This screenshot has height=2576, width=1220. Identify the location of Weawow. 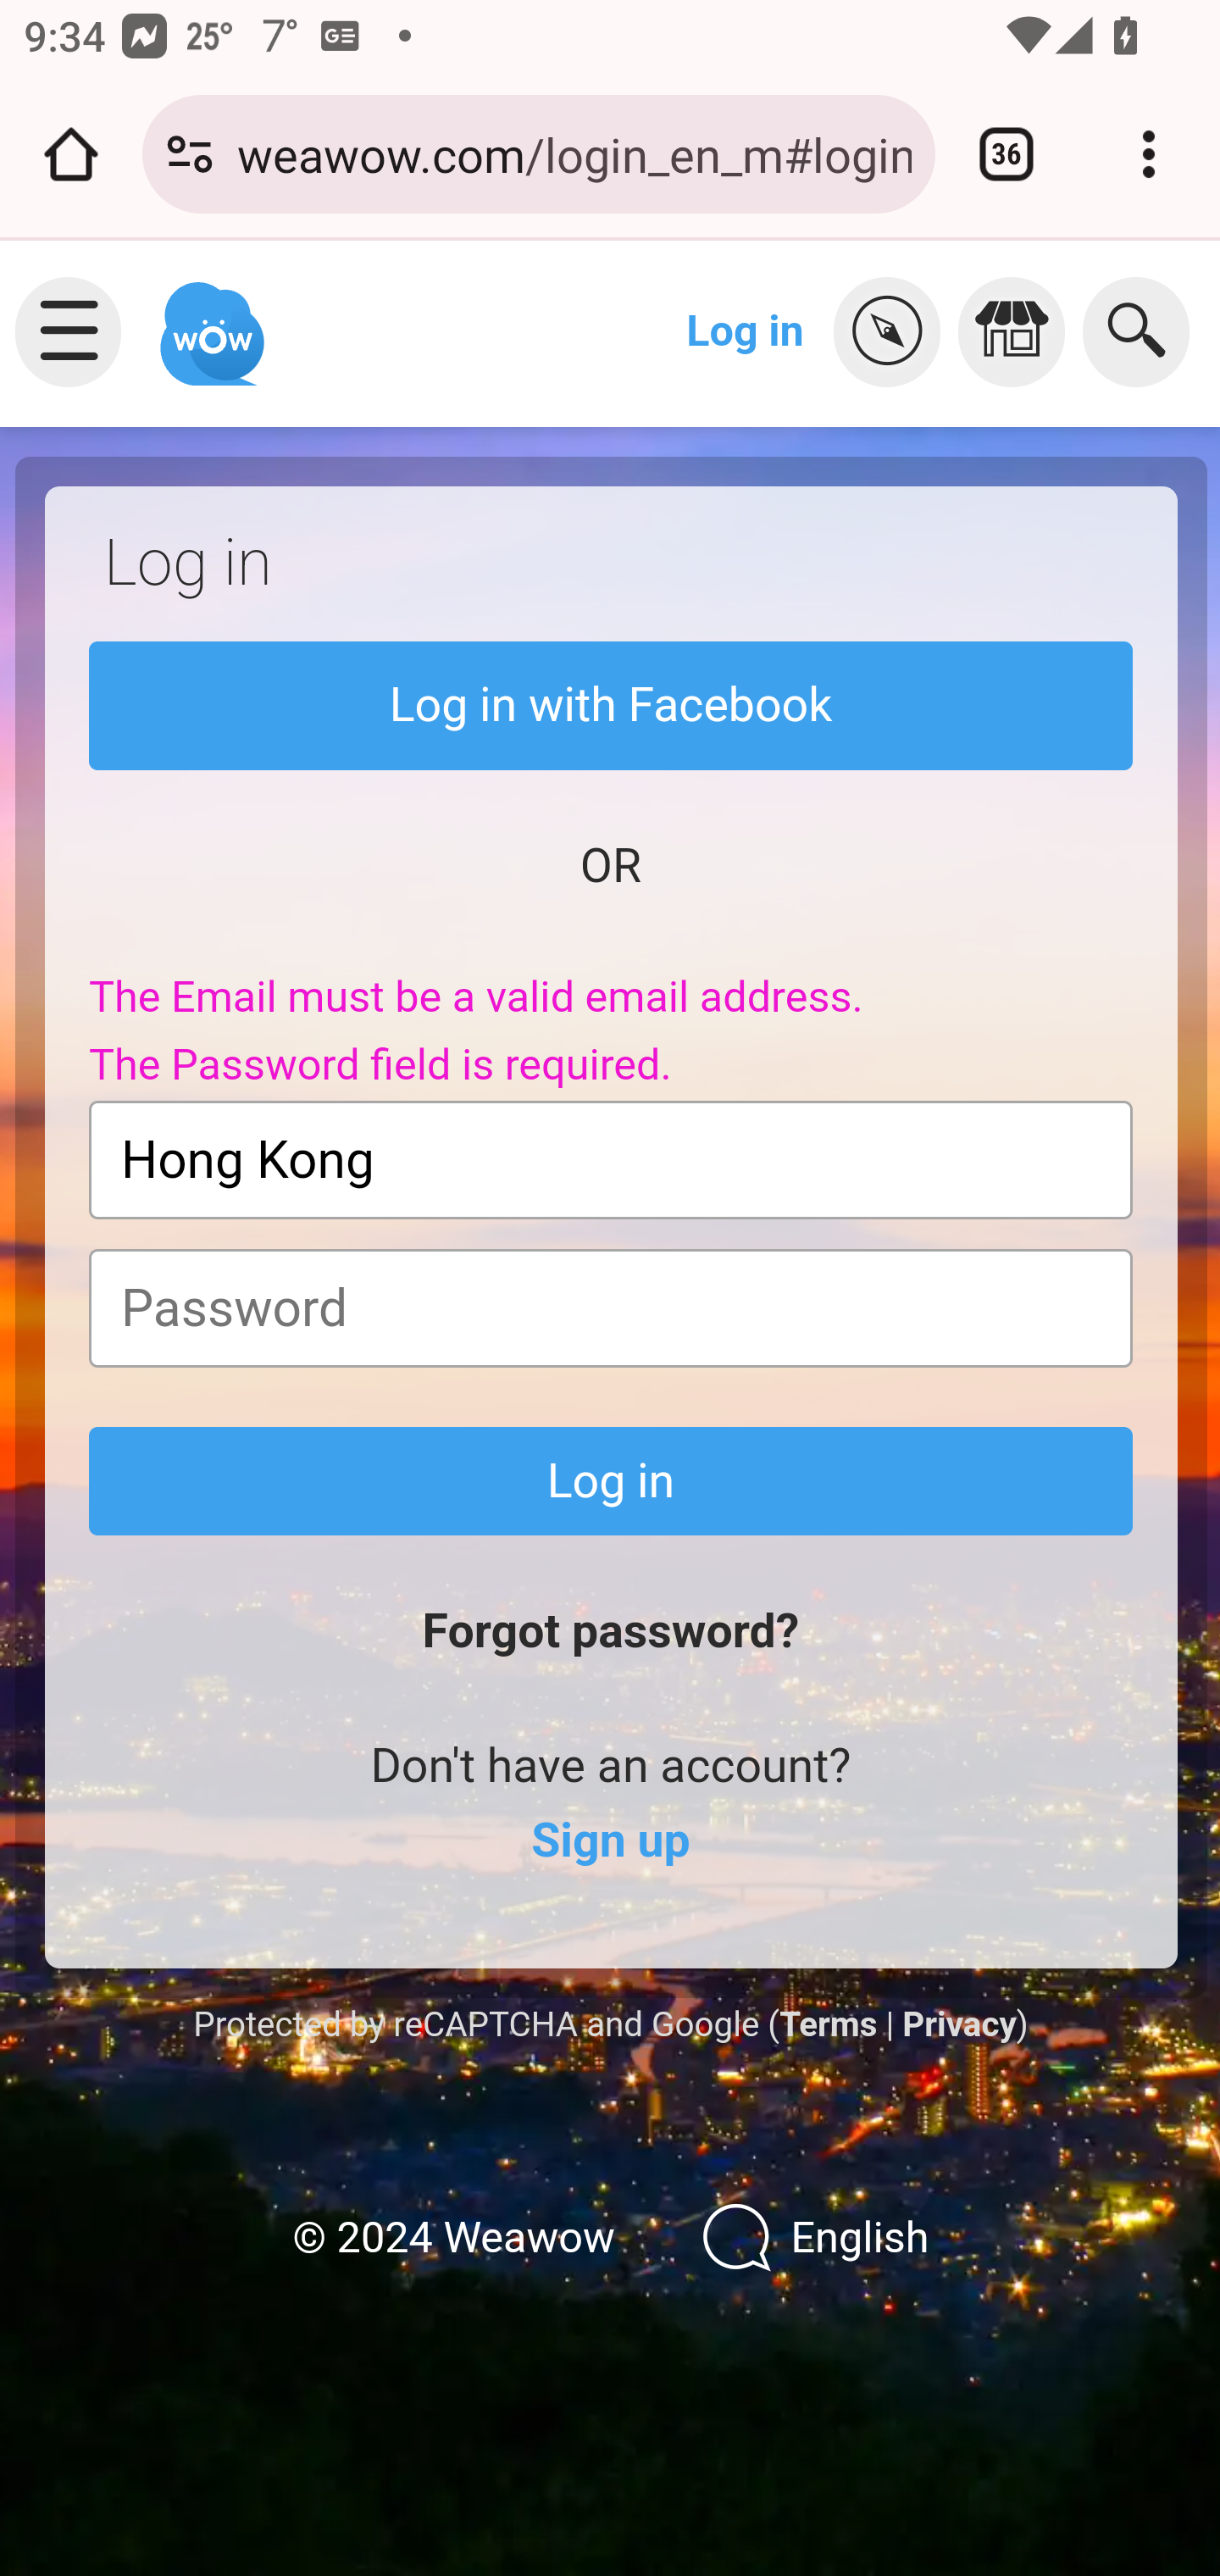
(208, 319).